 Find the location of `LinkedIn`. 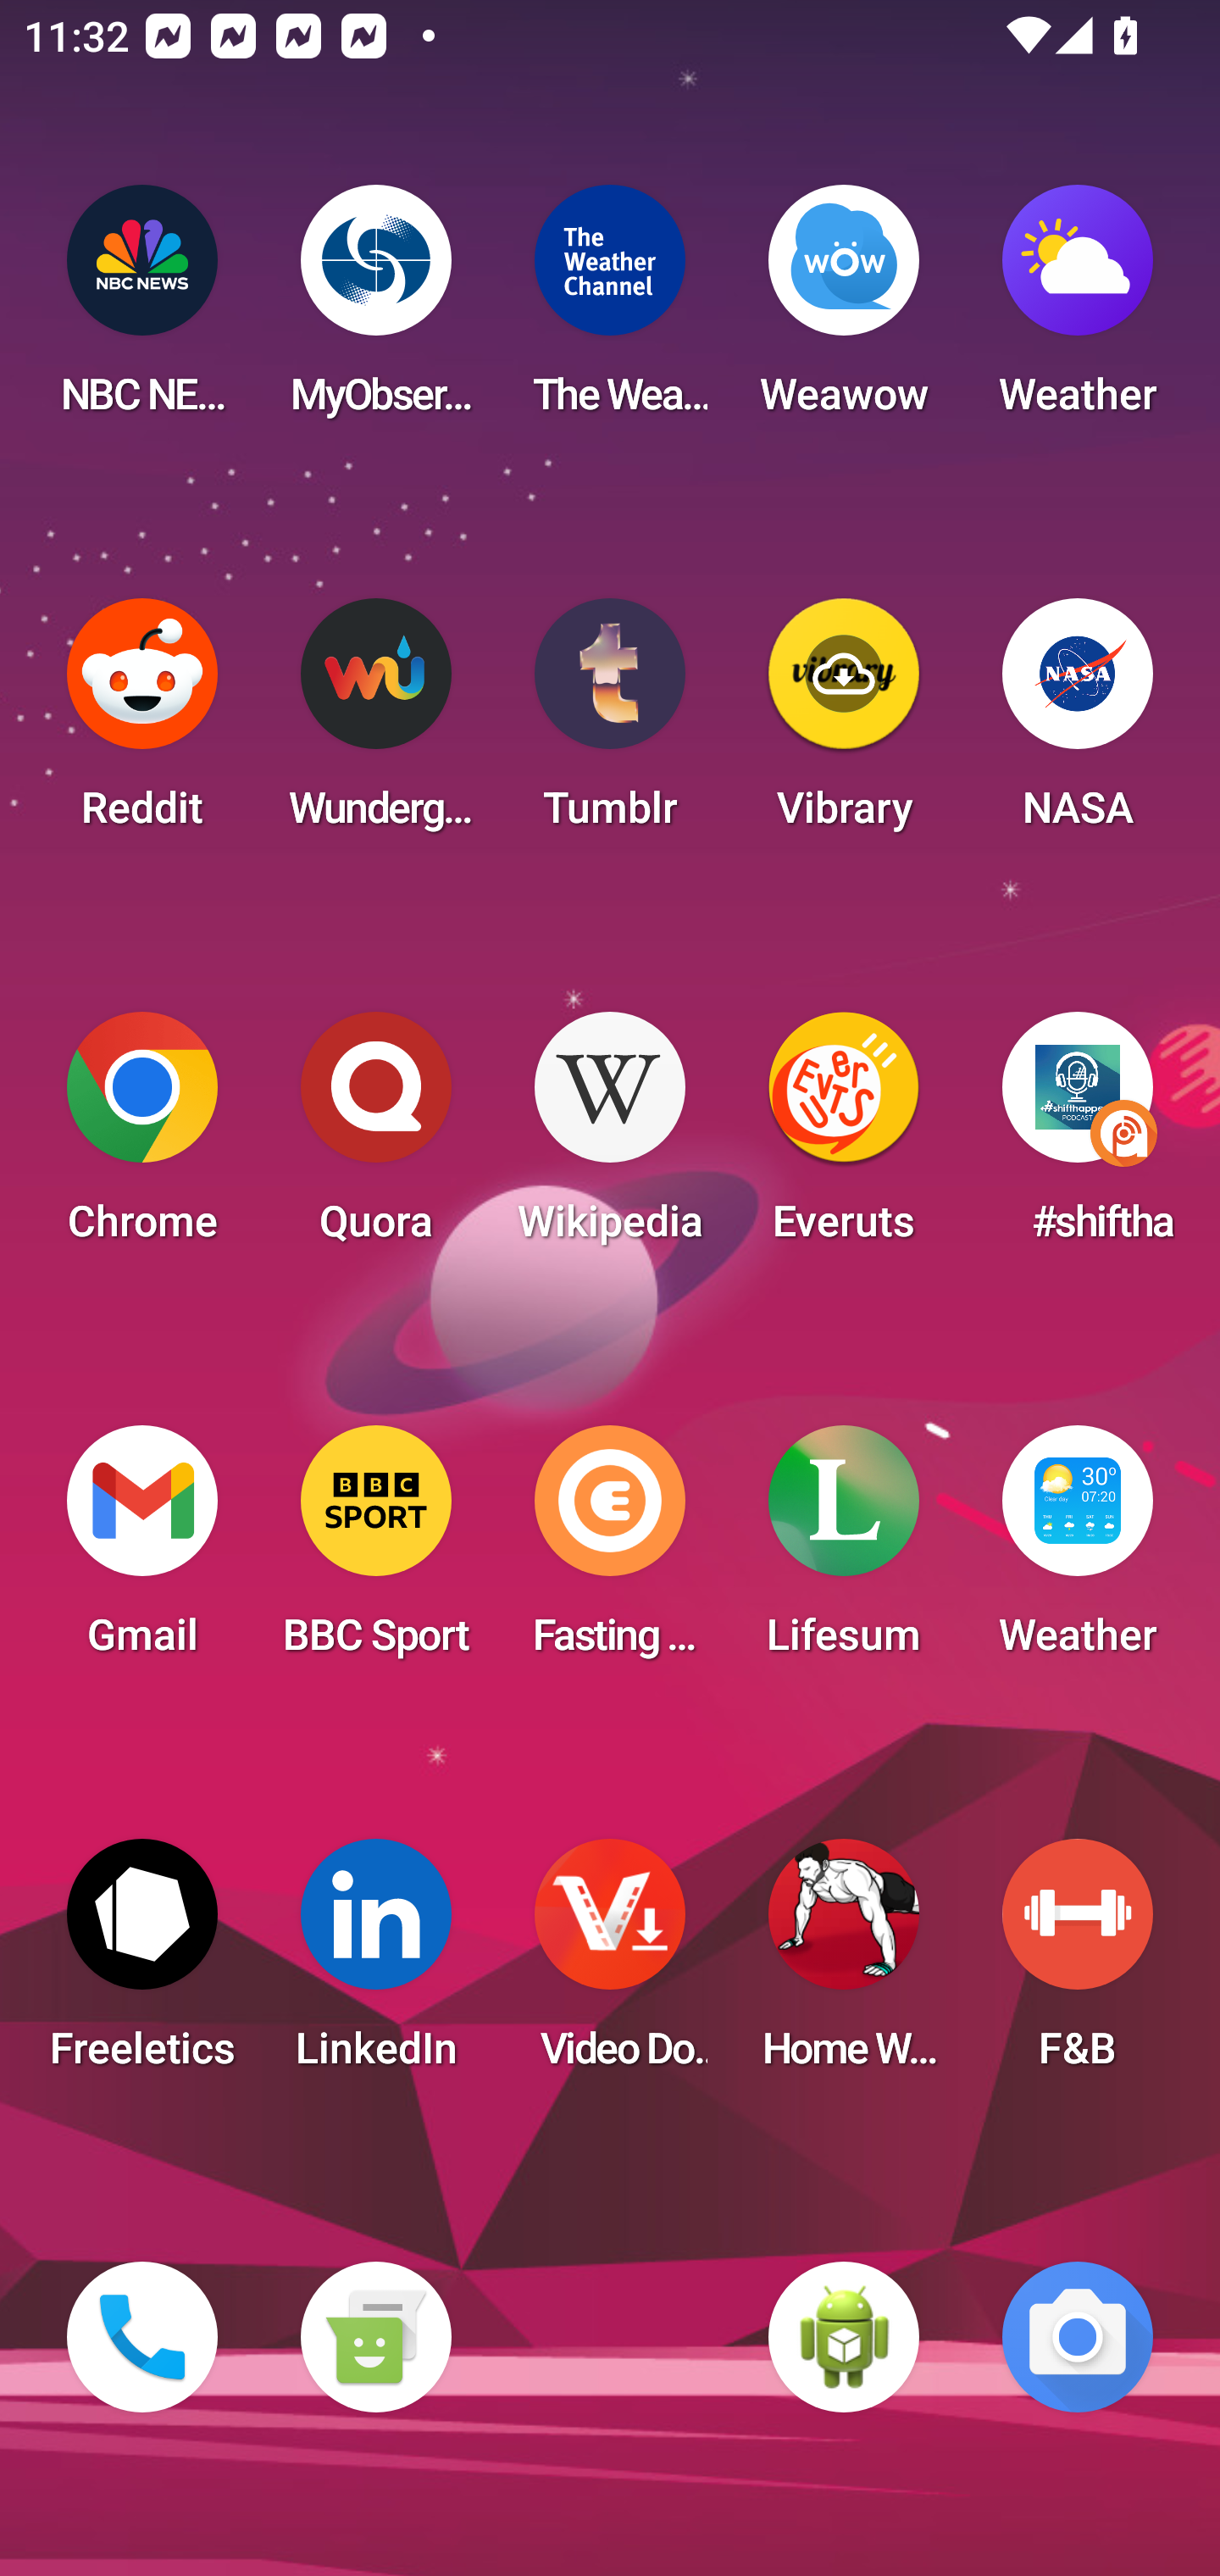

LinkedIn is located at coordinates (375, 1964).